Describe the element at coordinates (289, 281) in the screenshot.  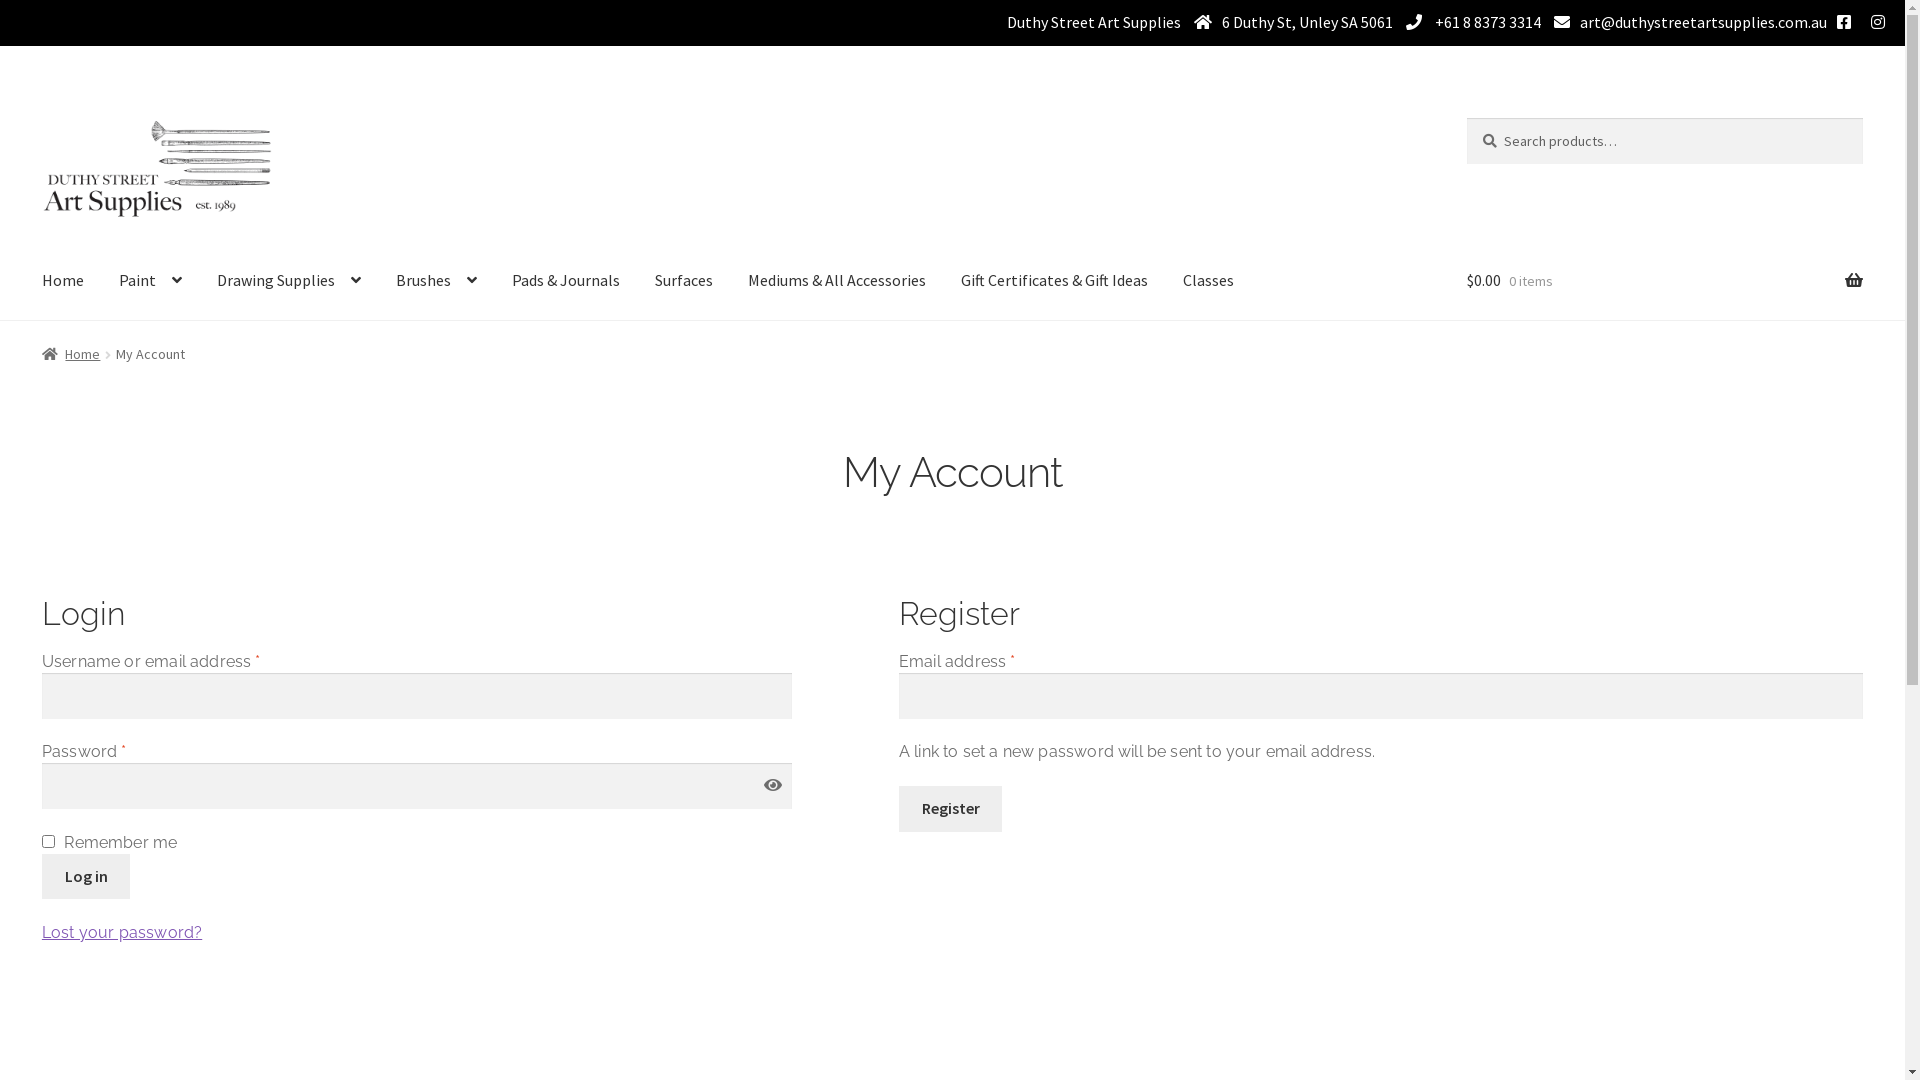
I see `Drawing Supplies` at that location.